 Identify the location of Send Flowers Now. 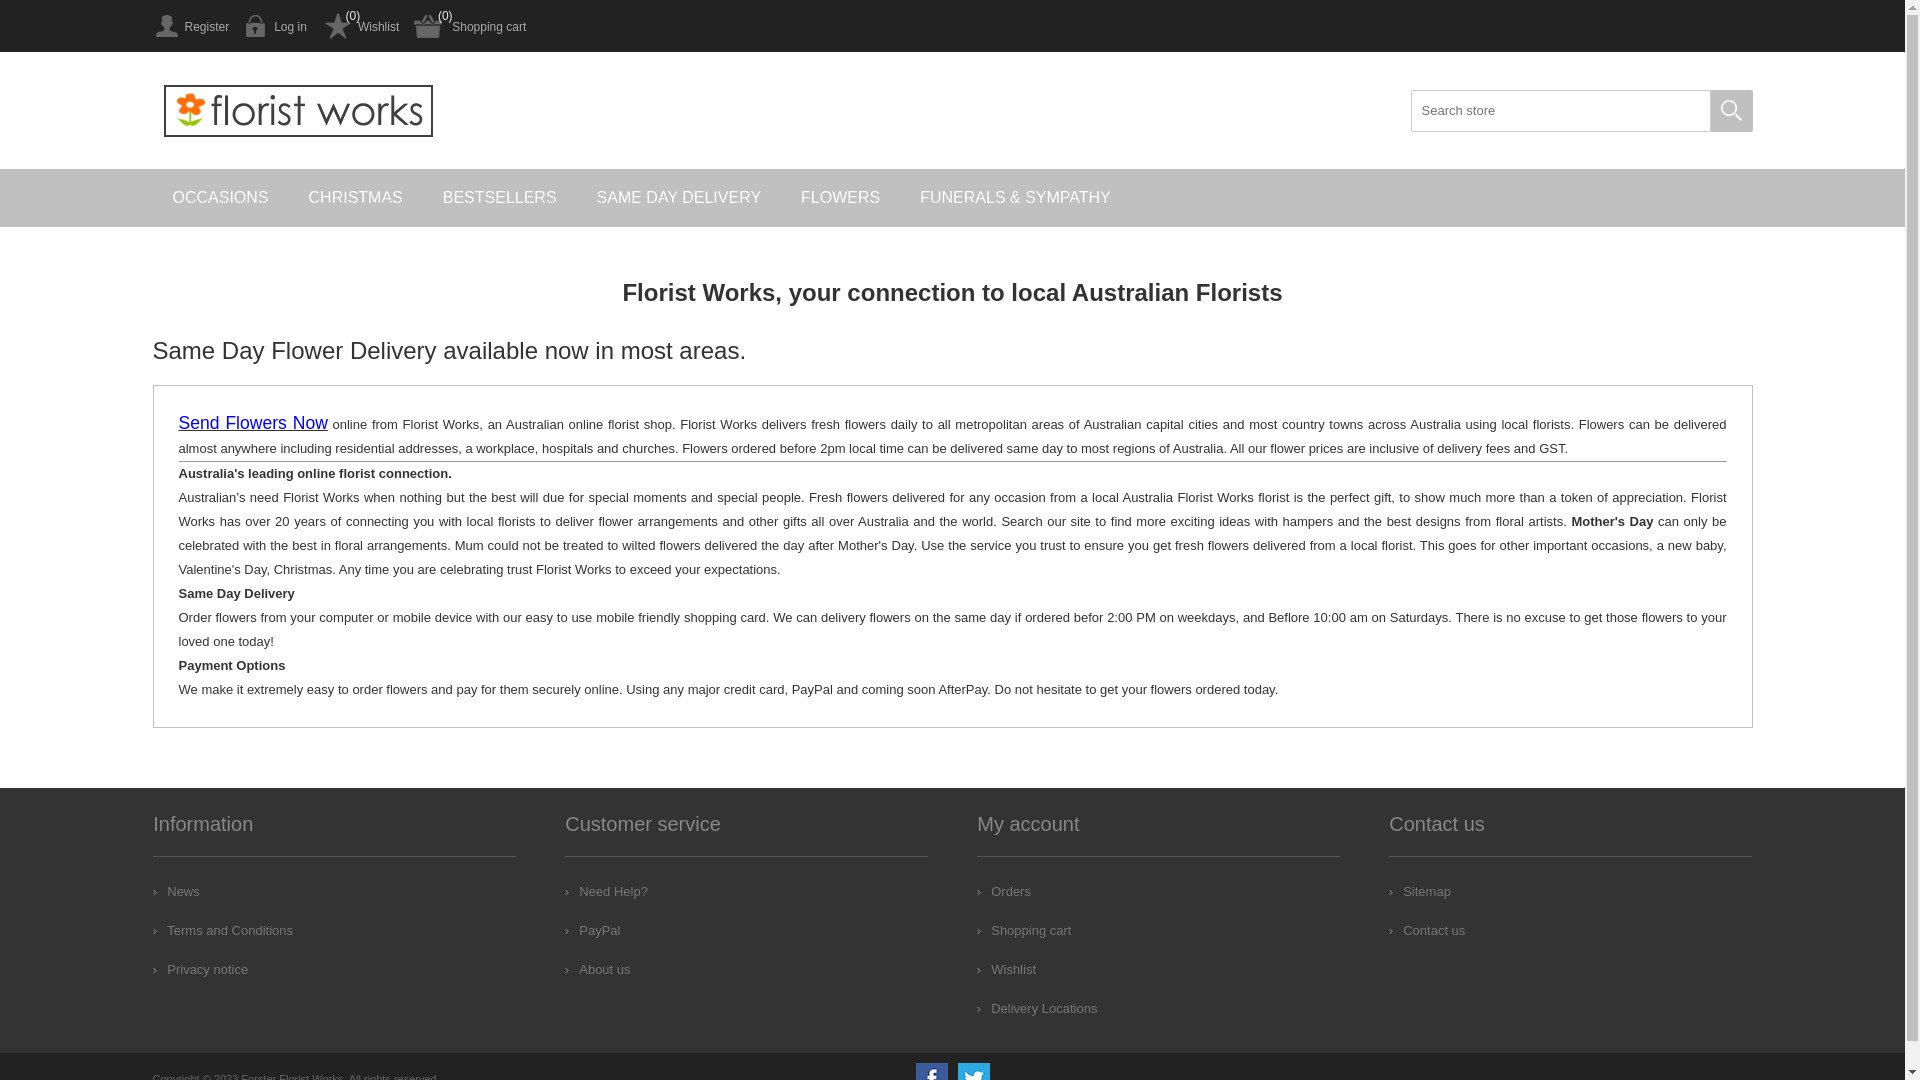
(252, 424).